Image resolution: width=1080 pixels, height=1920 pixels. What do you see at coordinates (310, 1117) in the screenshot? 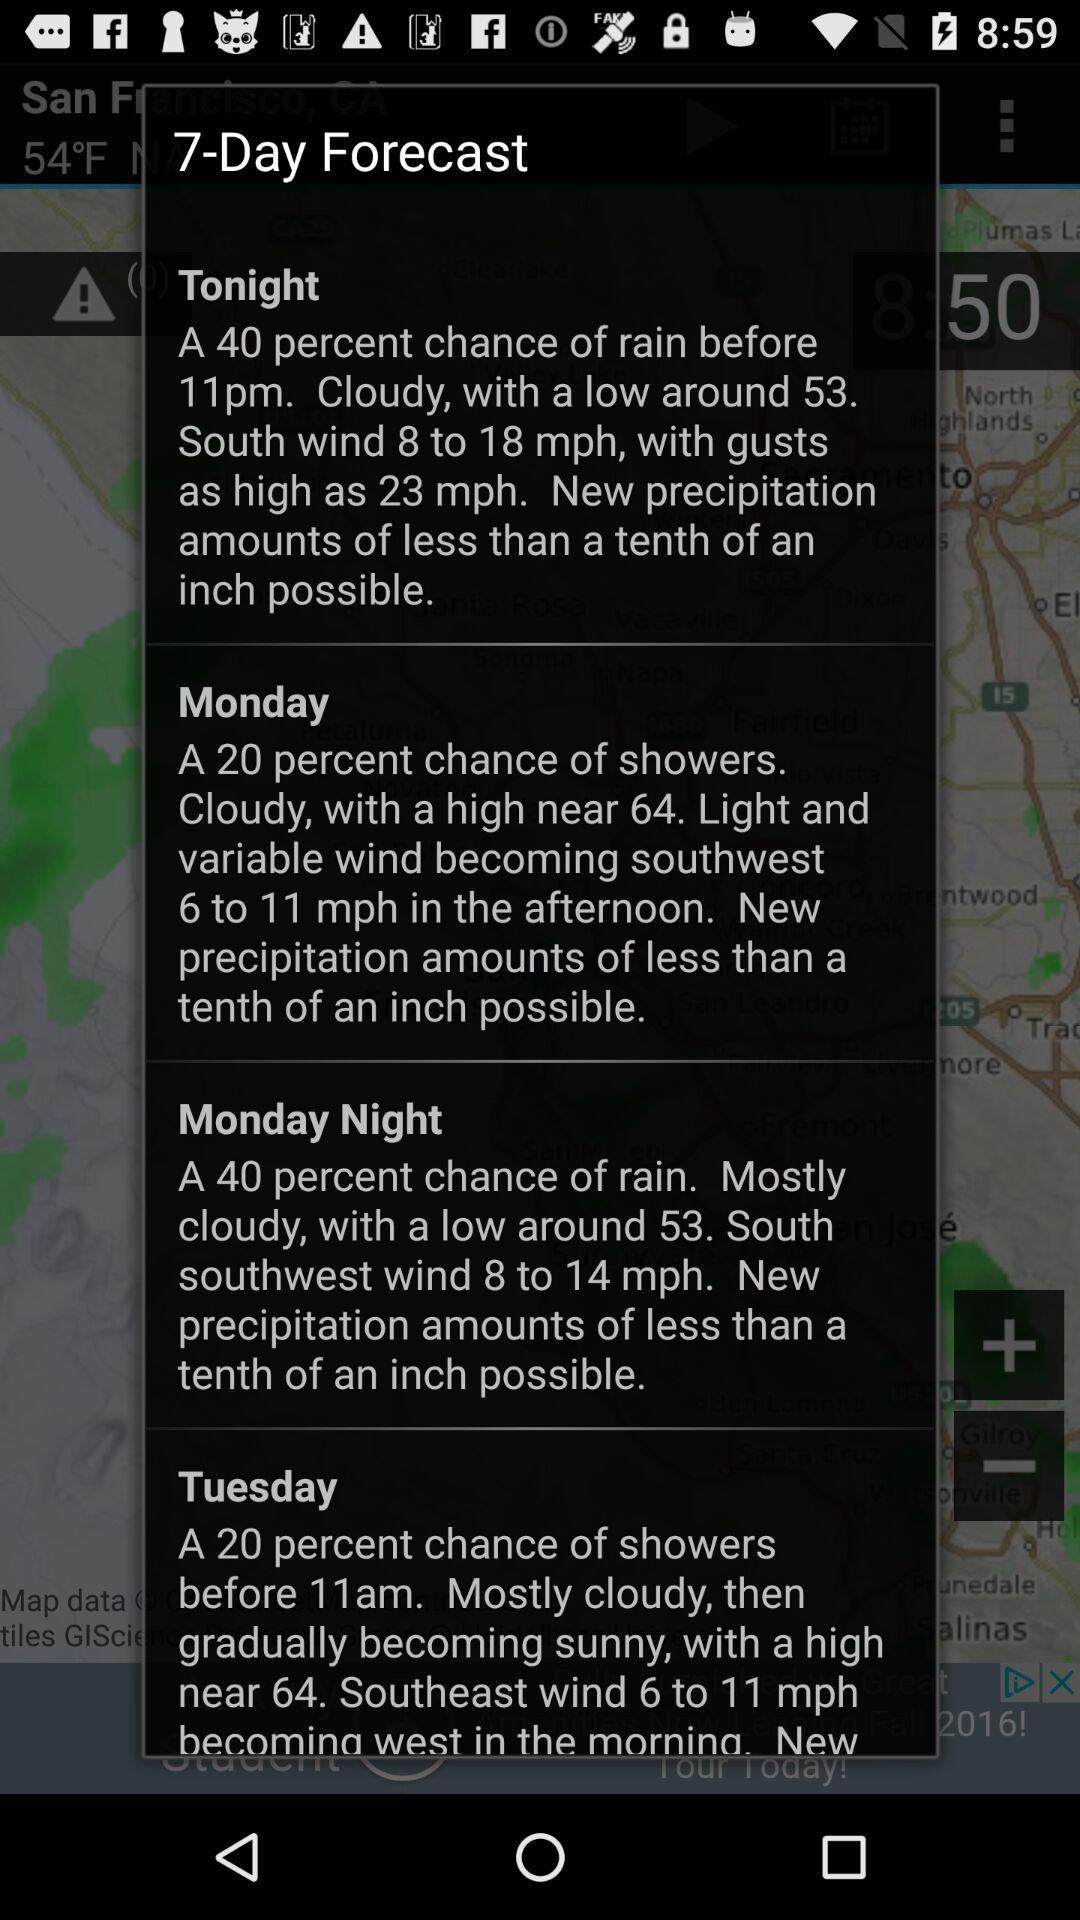
I see `flip to monday night app` at bounding box center [310, 1117].